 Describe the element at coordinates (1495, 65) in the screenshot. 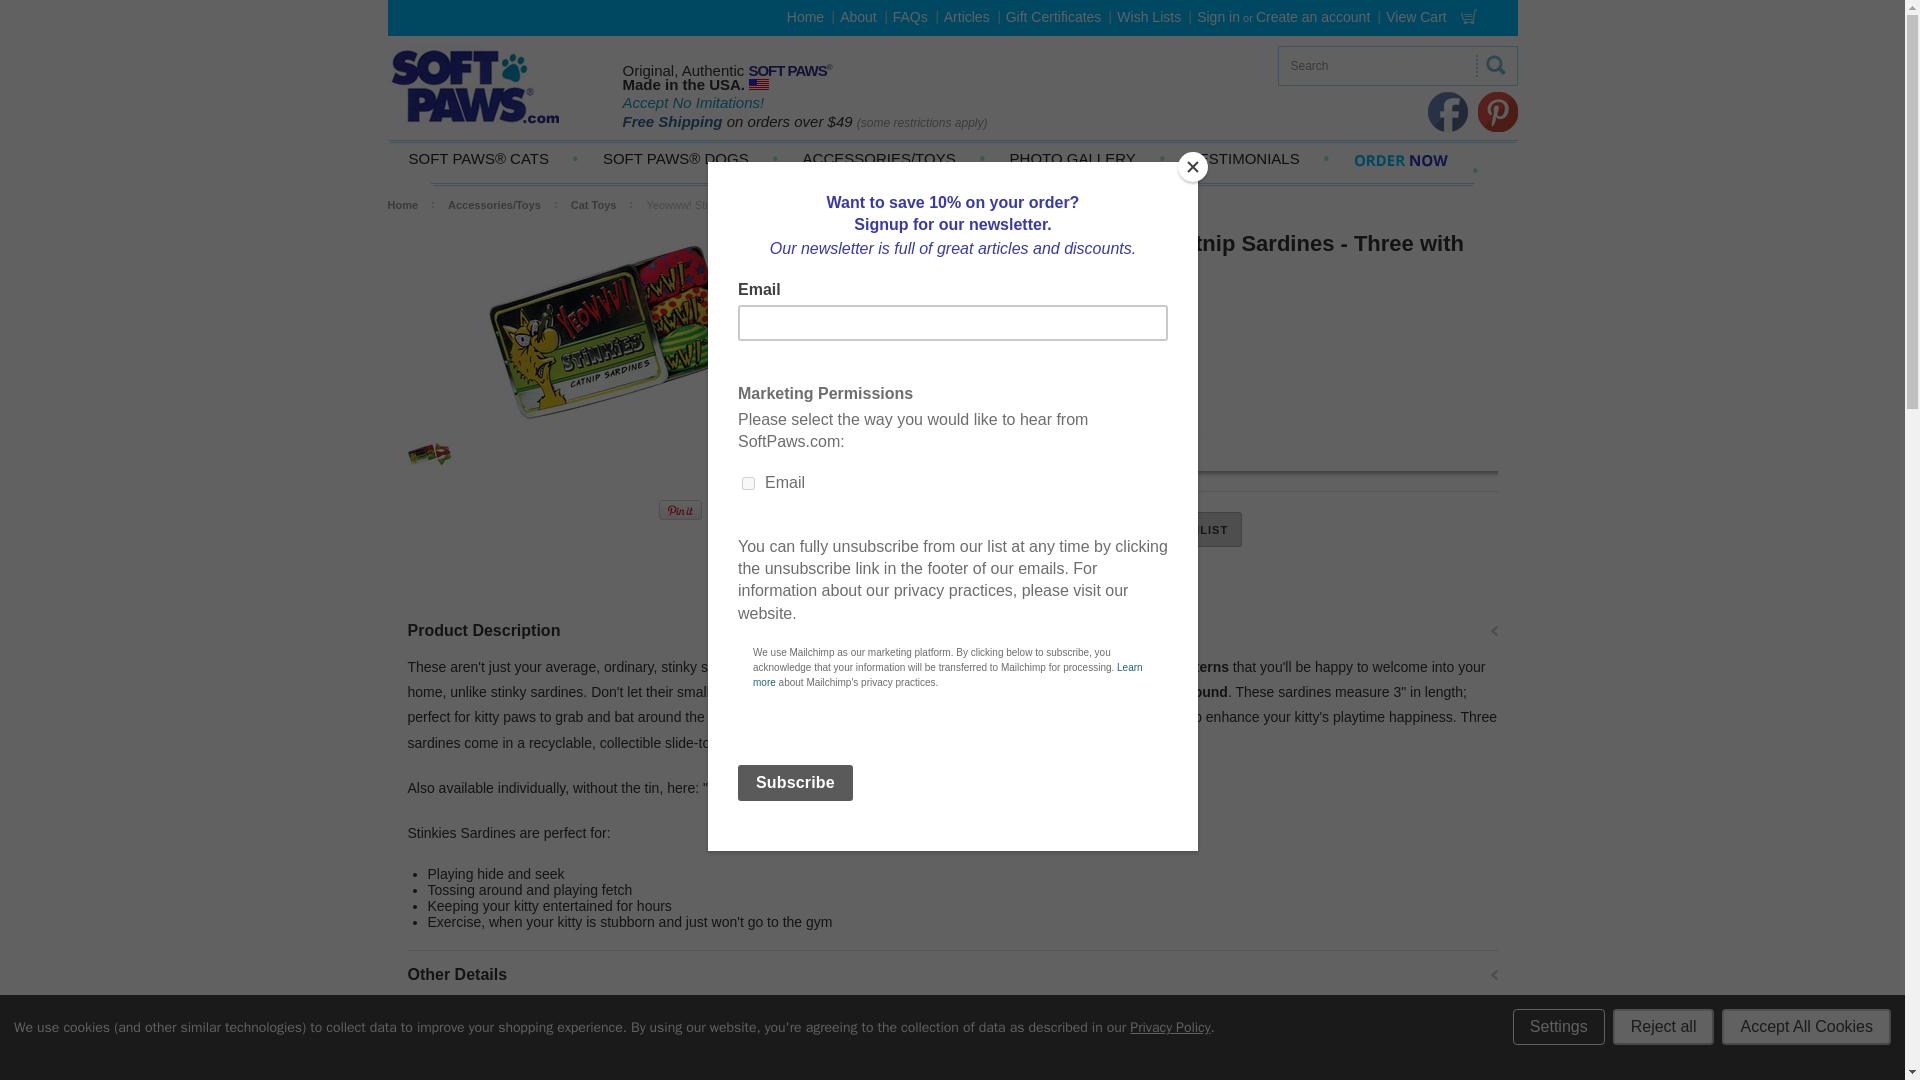

I see `Search` at that location.